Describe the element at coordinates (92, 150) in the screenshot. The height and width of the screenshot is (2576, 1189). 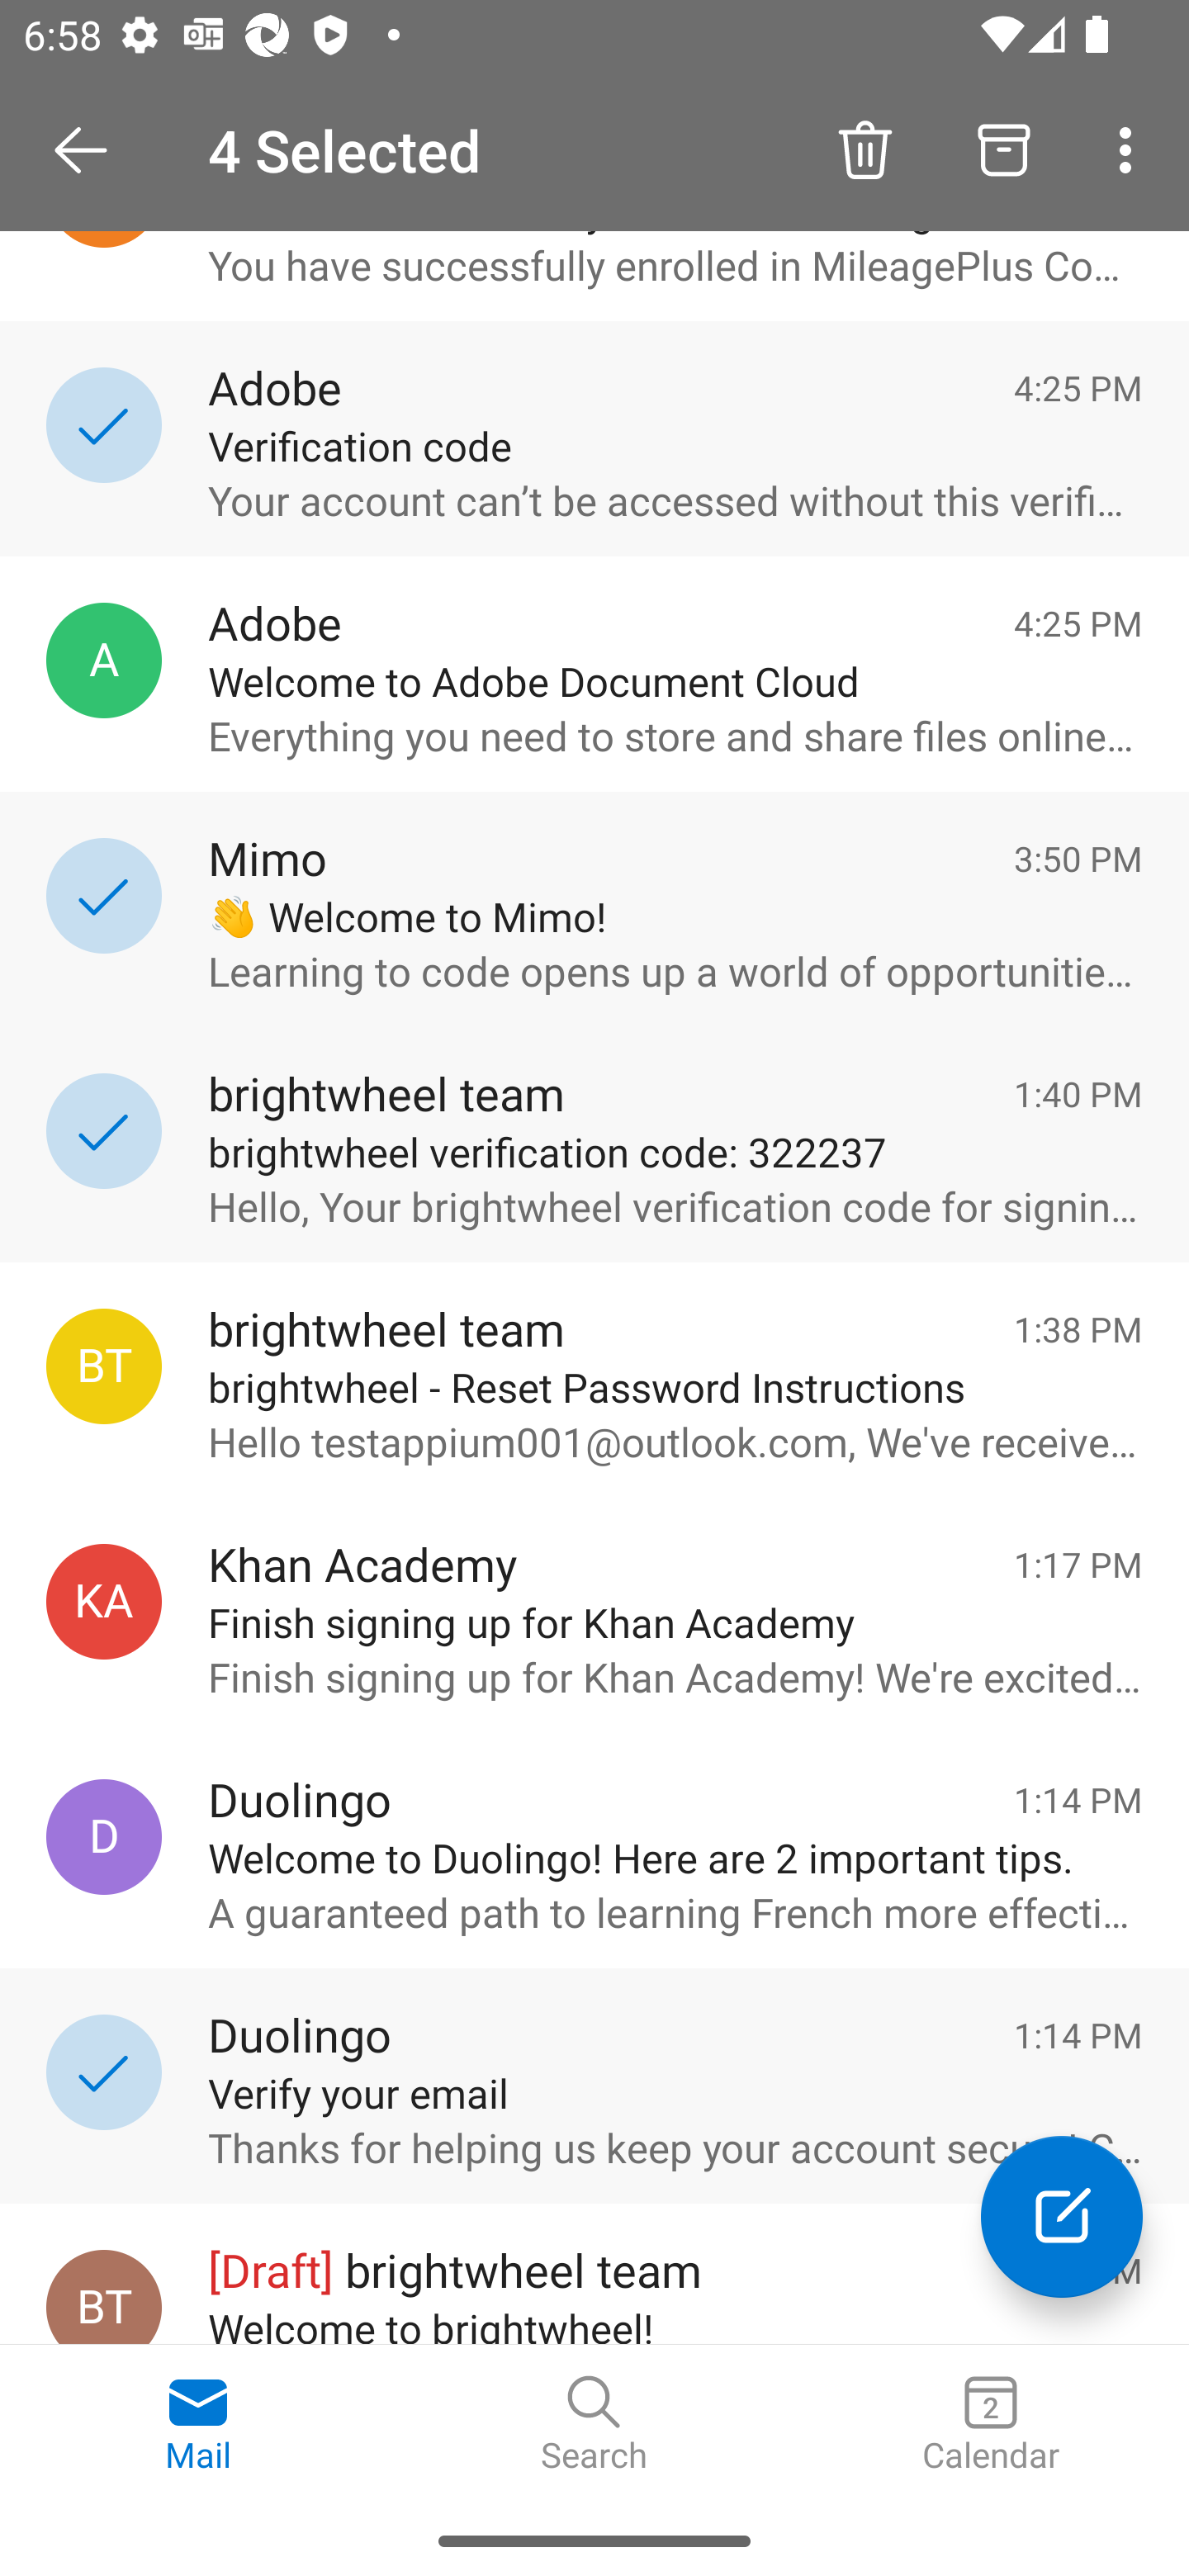
I see `Open Navigation Drawer` at that location.